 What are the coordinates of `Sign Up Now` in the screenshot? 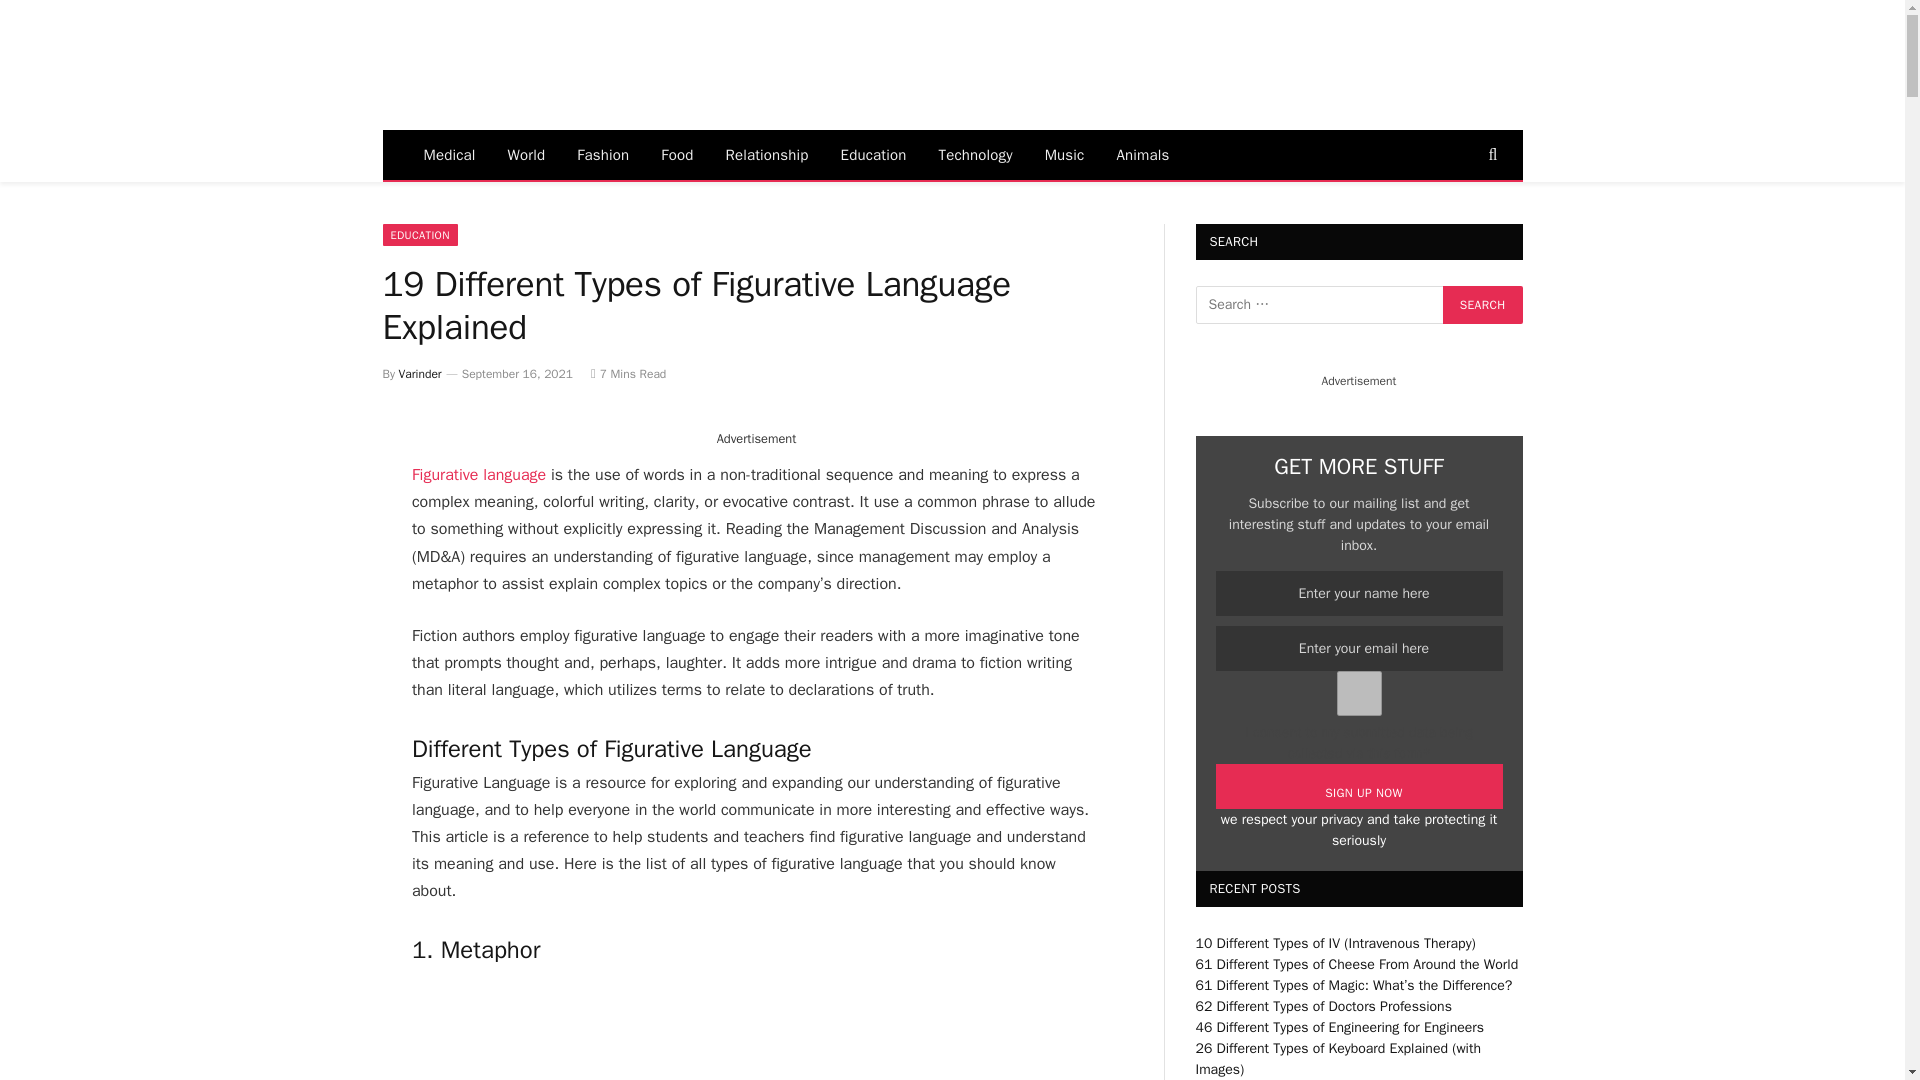 It's located at (1359, 786).